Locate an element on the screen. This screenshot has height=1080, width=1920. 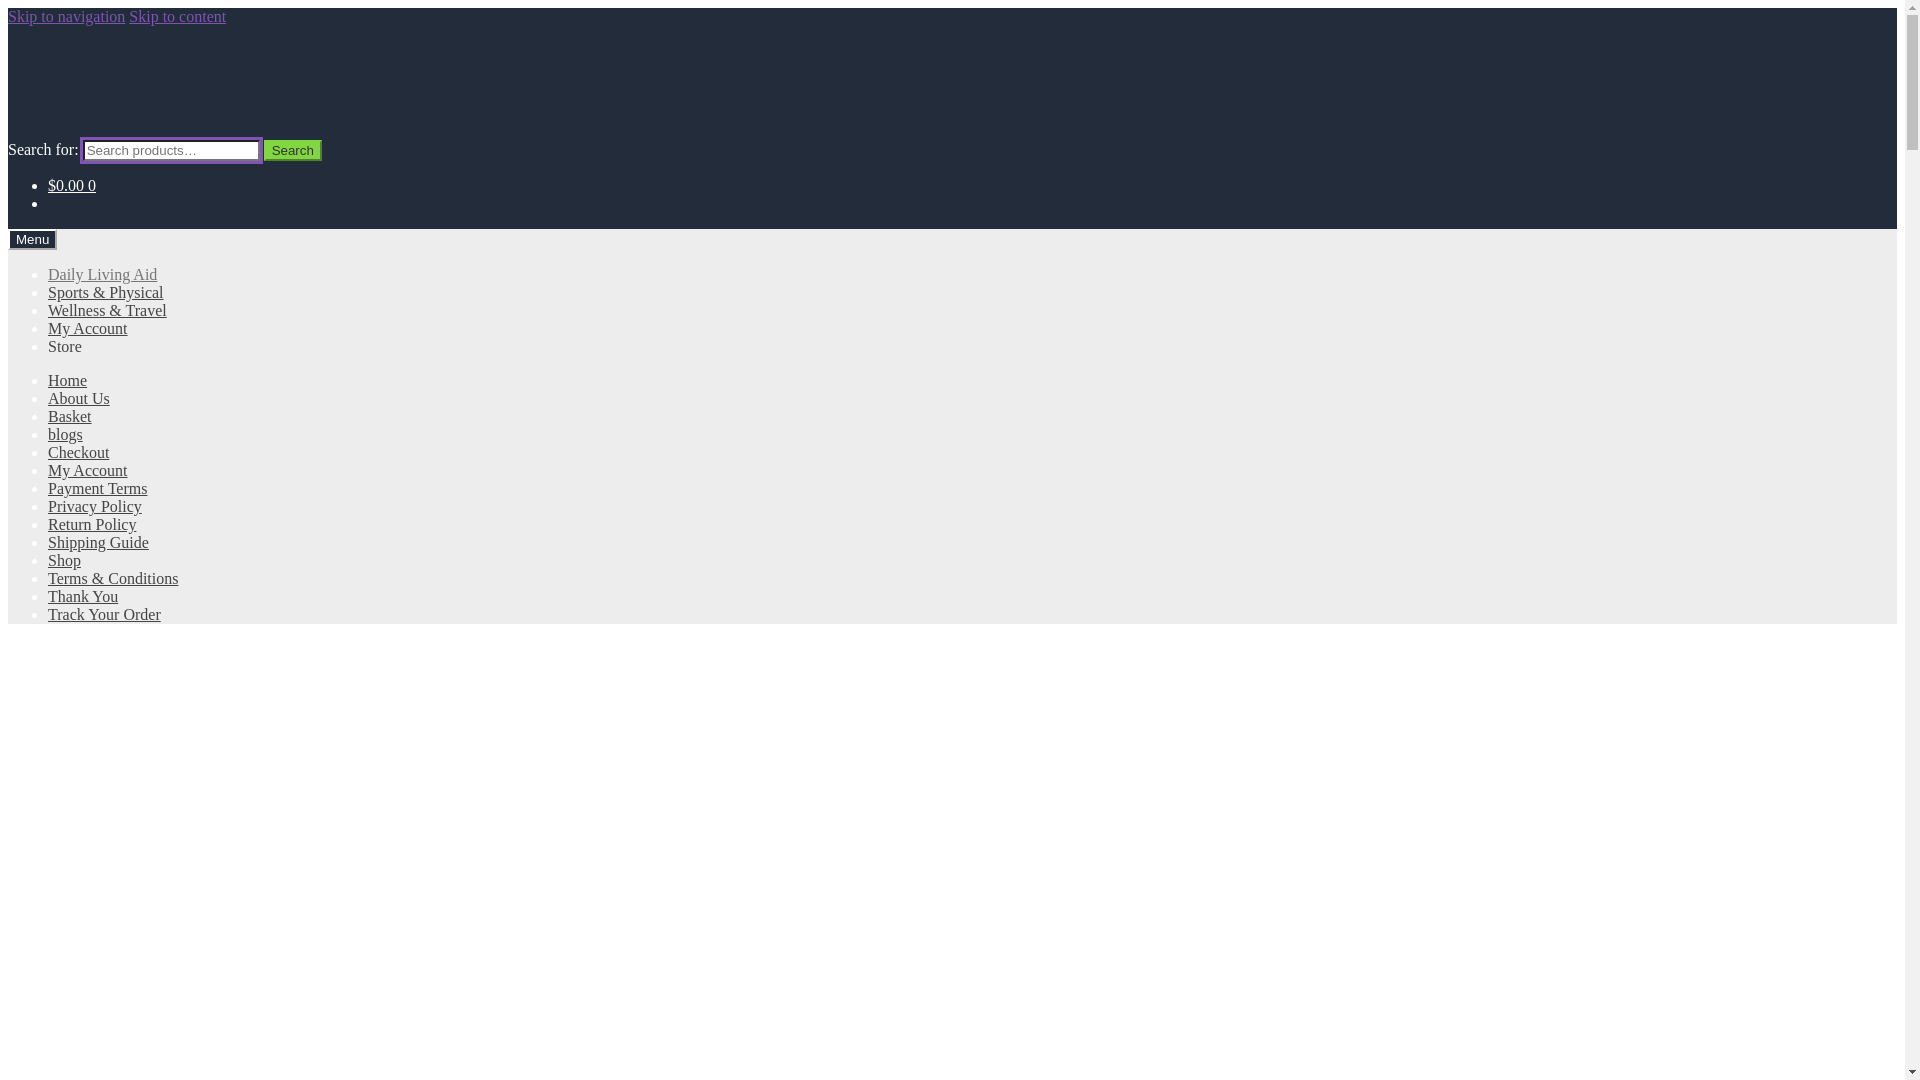
blogs is located at coordinates (66, 434).